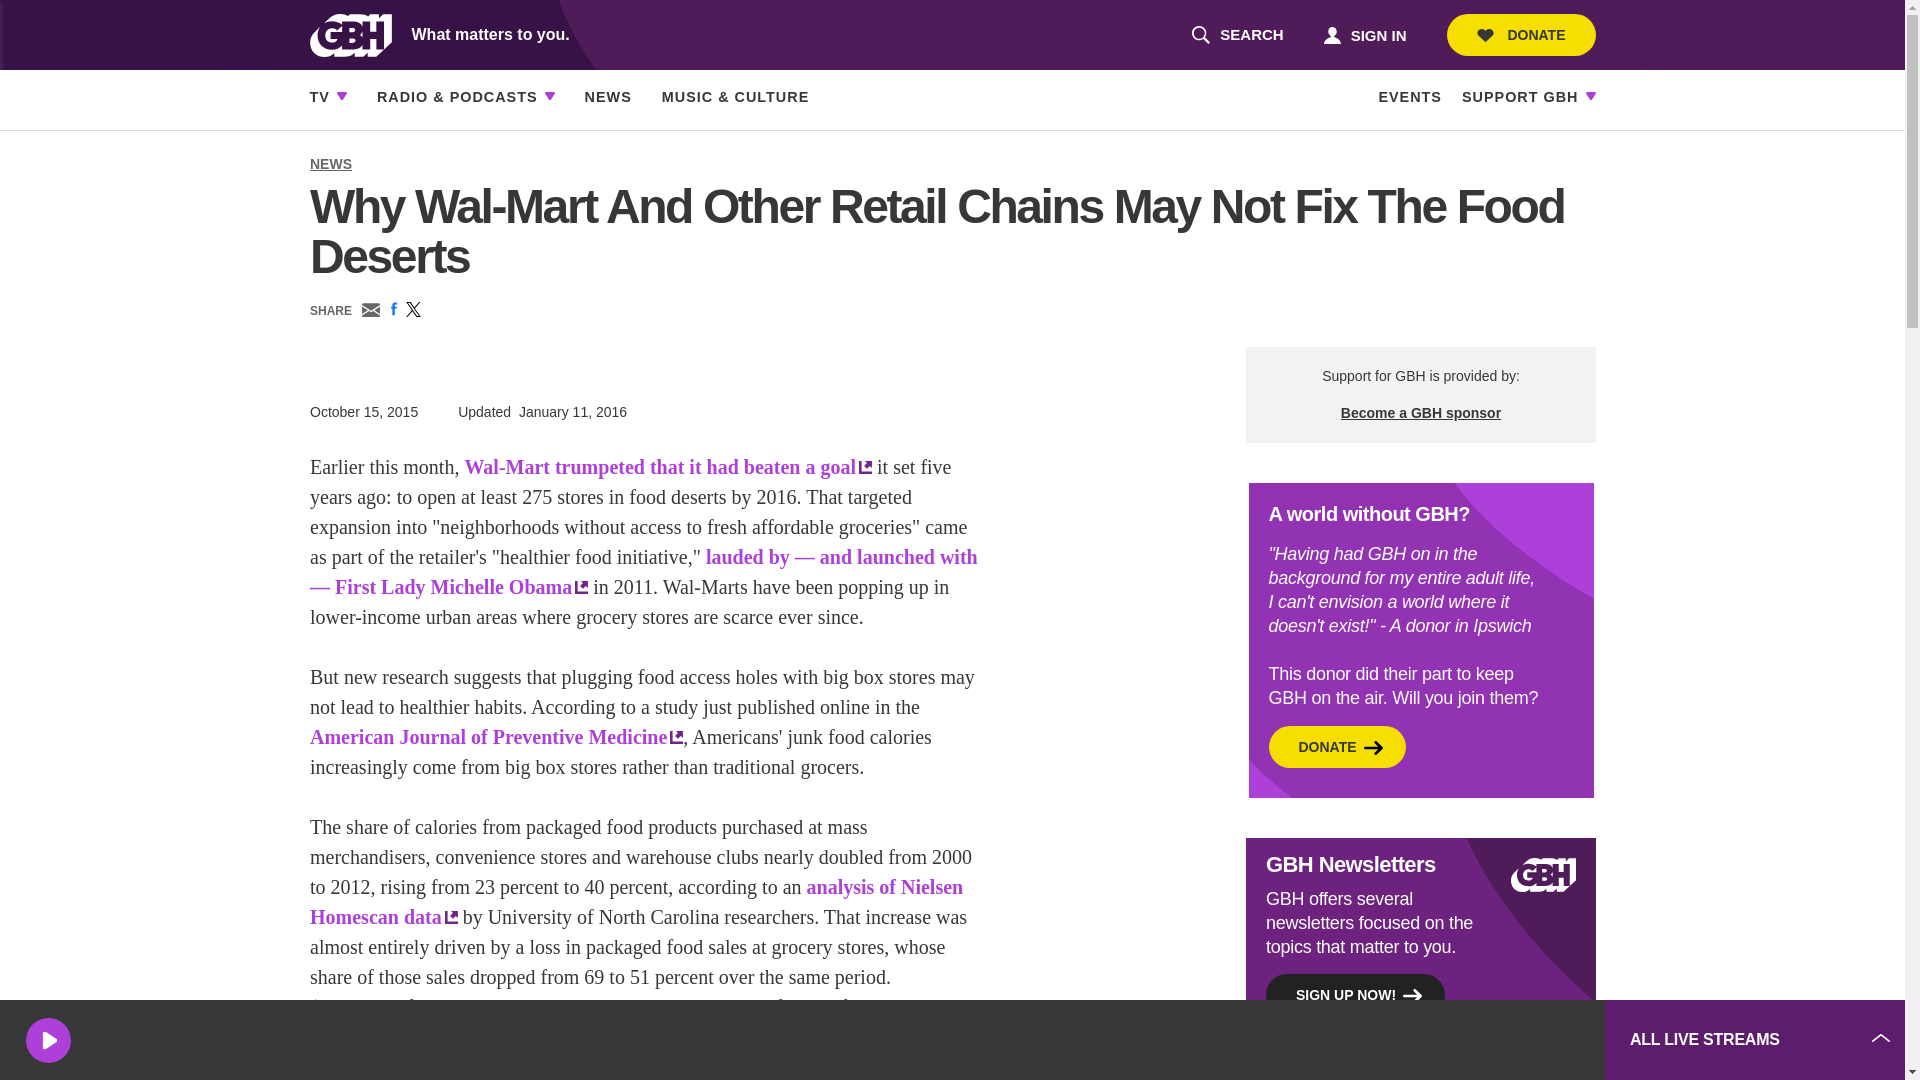  What do you see at coordinates (1237, 35) in the screenshot?
I see `SIGN IN` at bounding box center [1237, 35].